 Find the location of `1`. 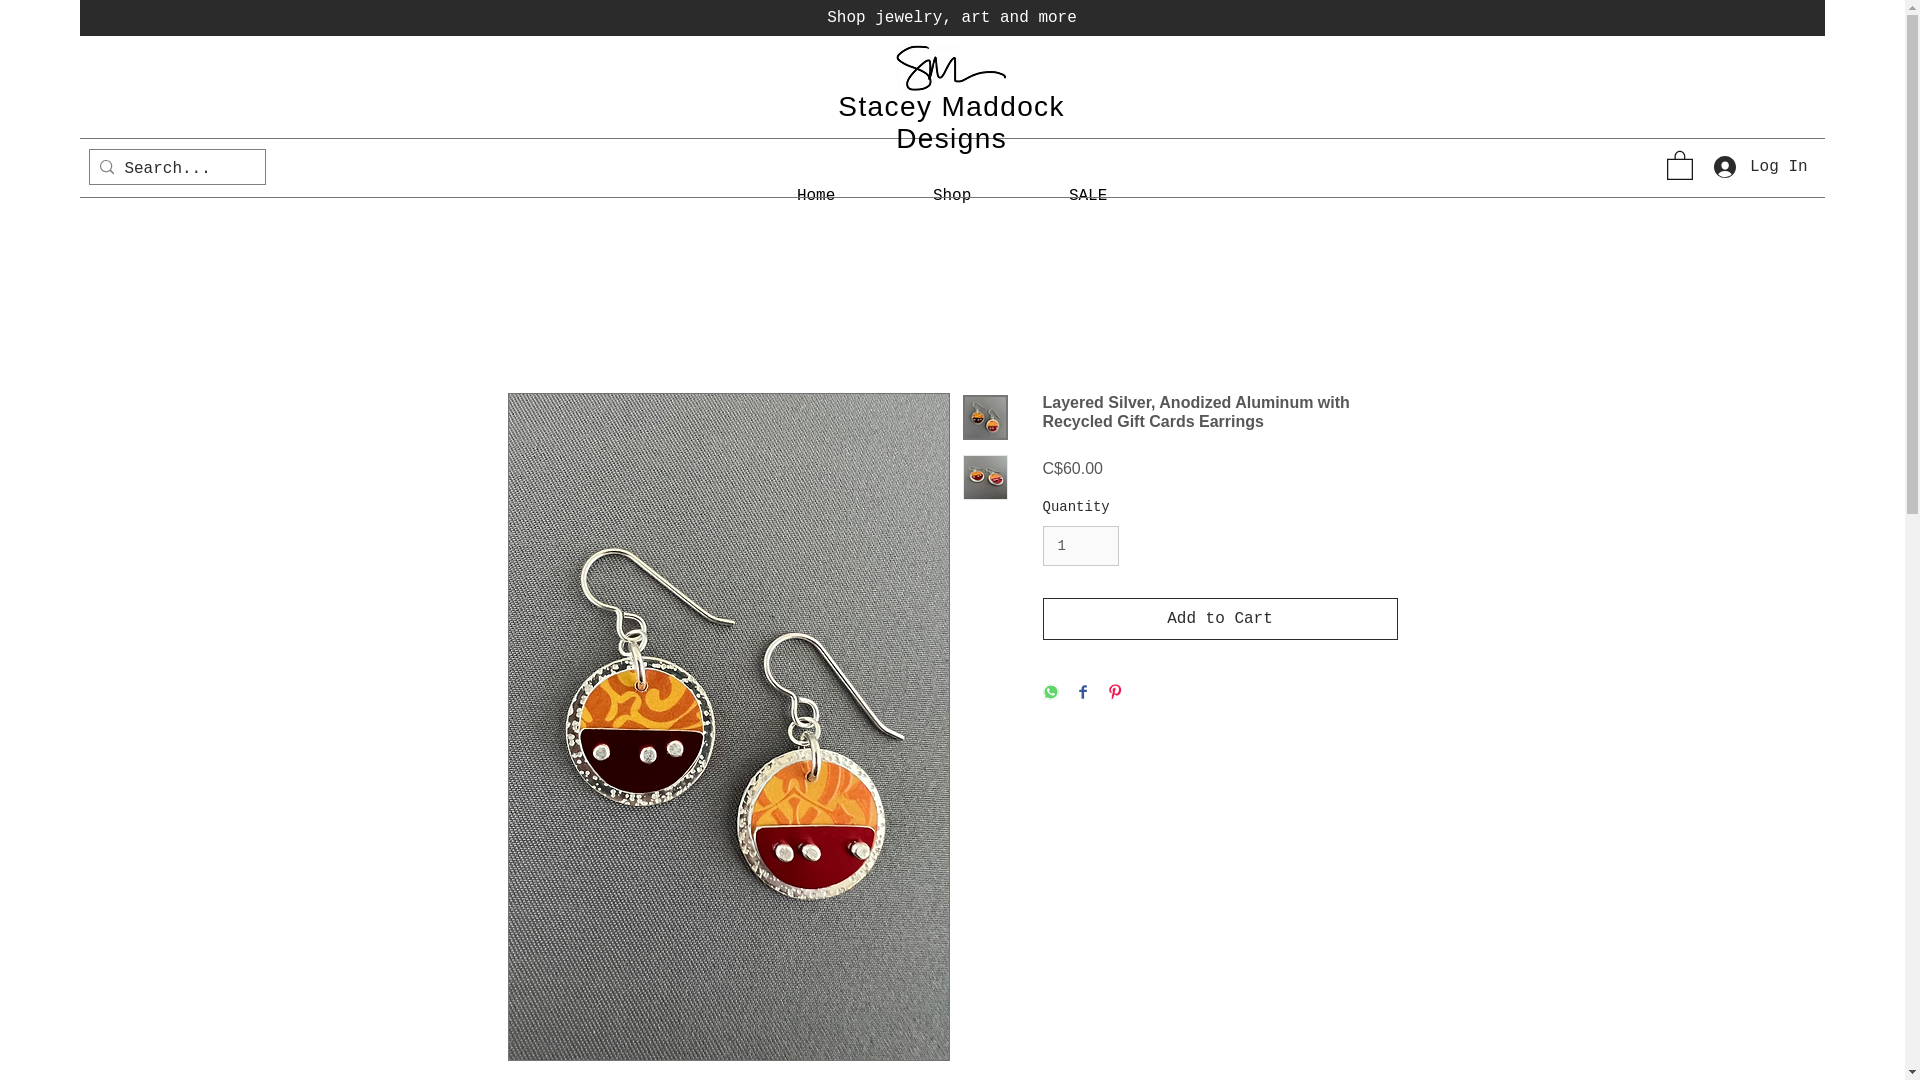

1 is located at coordinates (1080, 546).